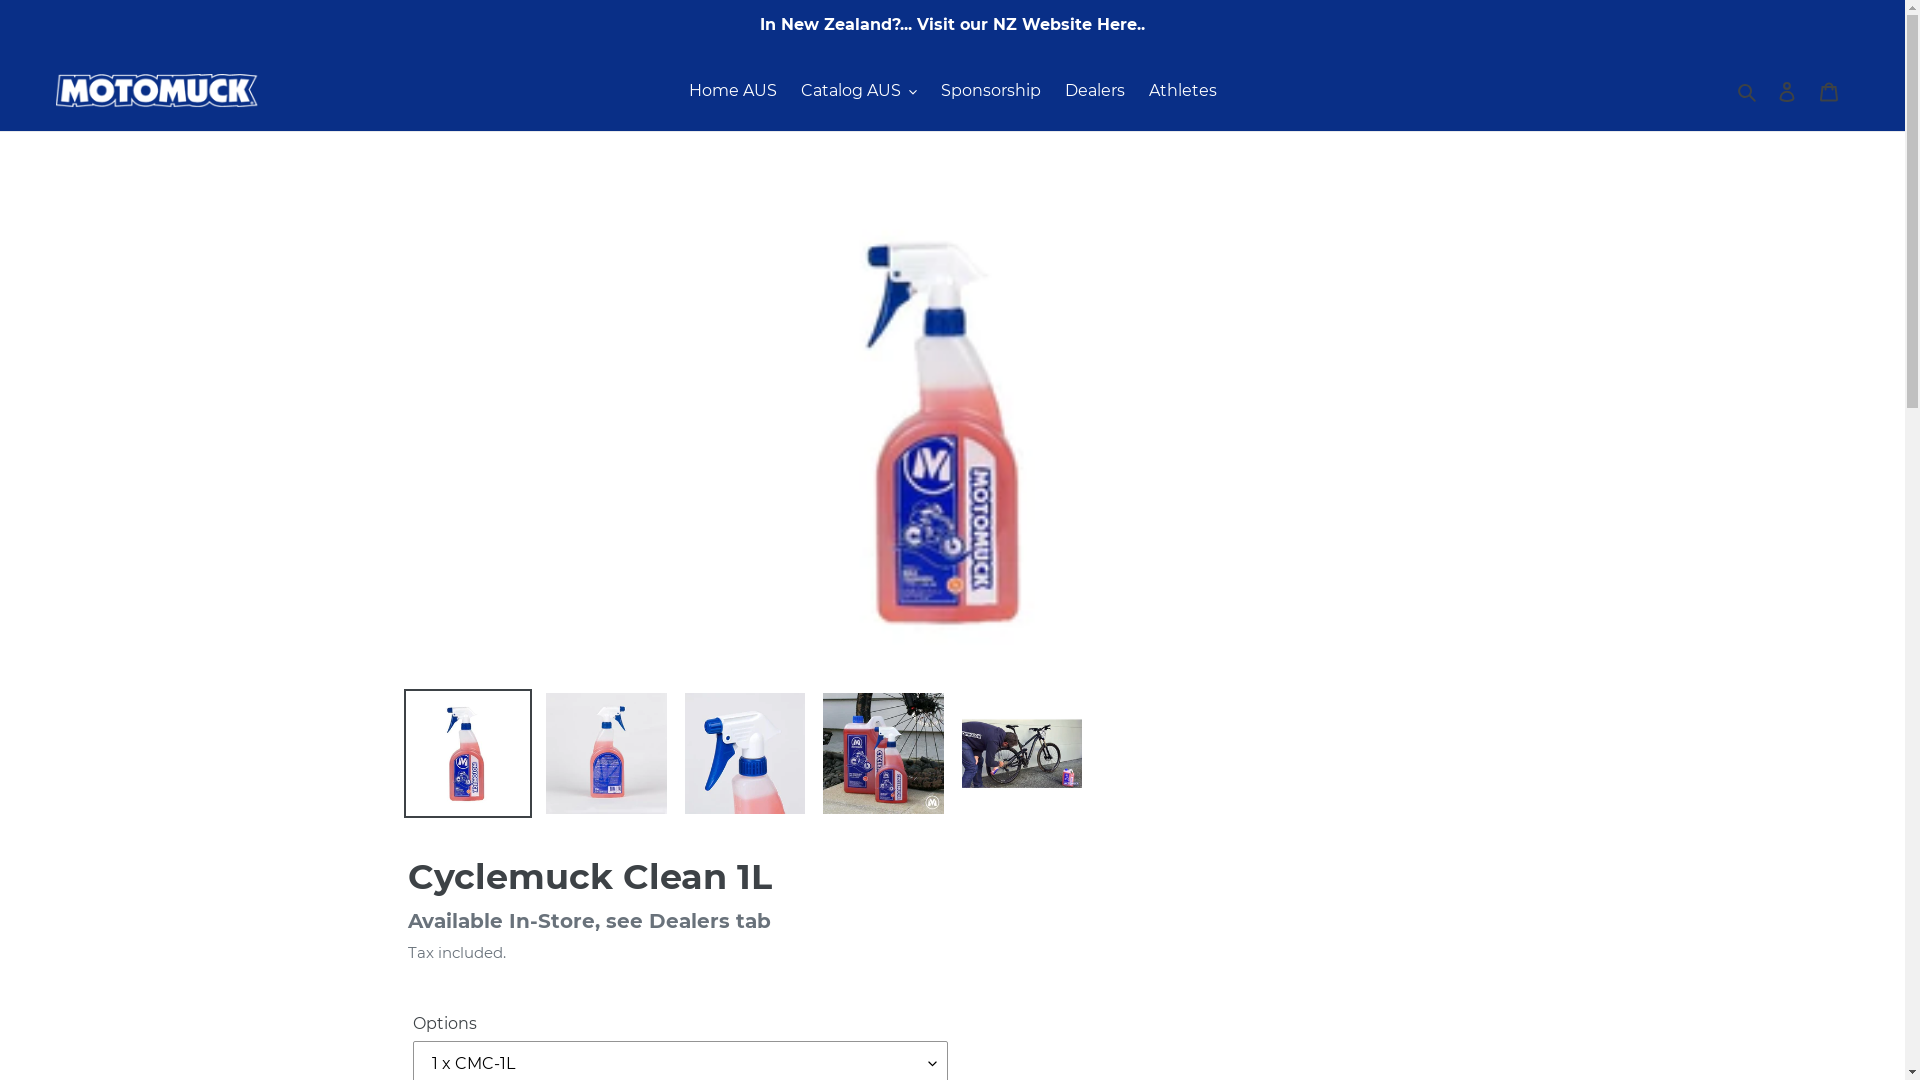 This screenshot has height=1080, width=1920. What do you see at coordinates (952, 25) in the screenshot?
I see `In New Zealand?... Visit our NZ Website Here..` at bounding box center [952, 25].